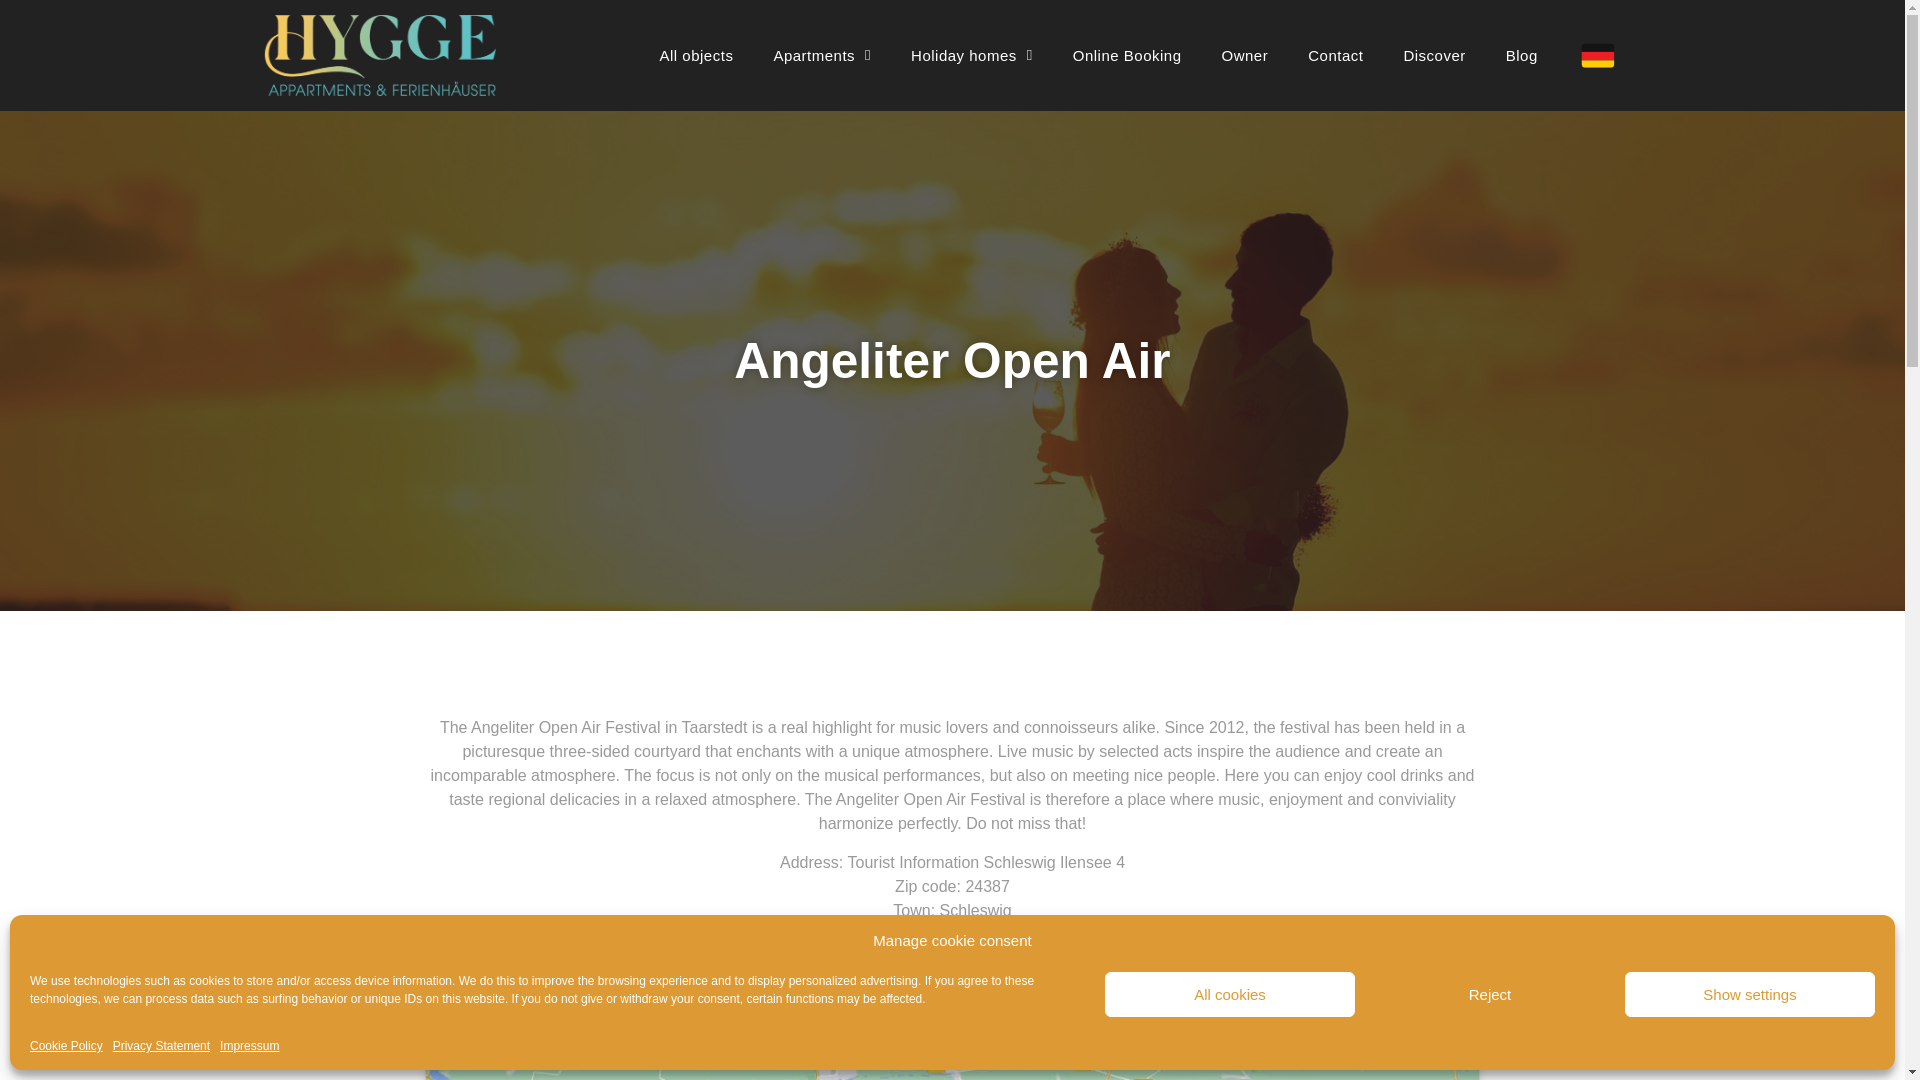 The width and height of the screenshot is (1920, 1080). Describe the element at coordinates (821, 55) in the screenshot. I see `Apartments` at that location.